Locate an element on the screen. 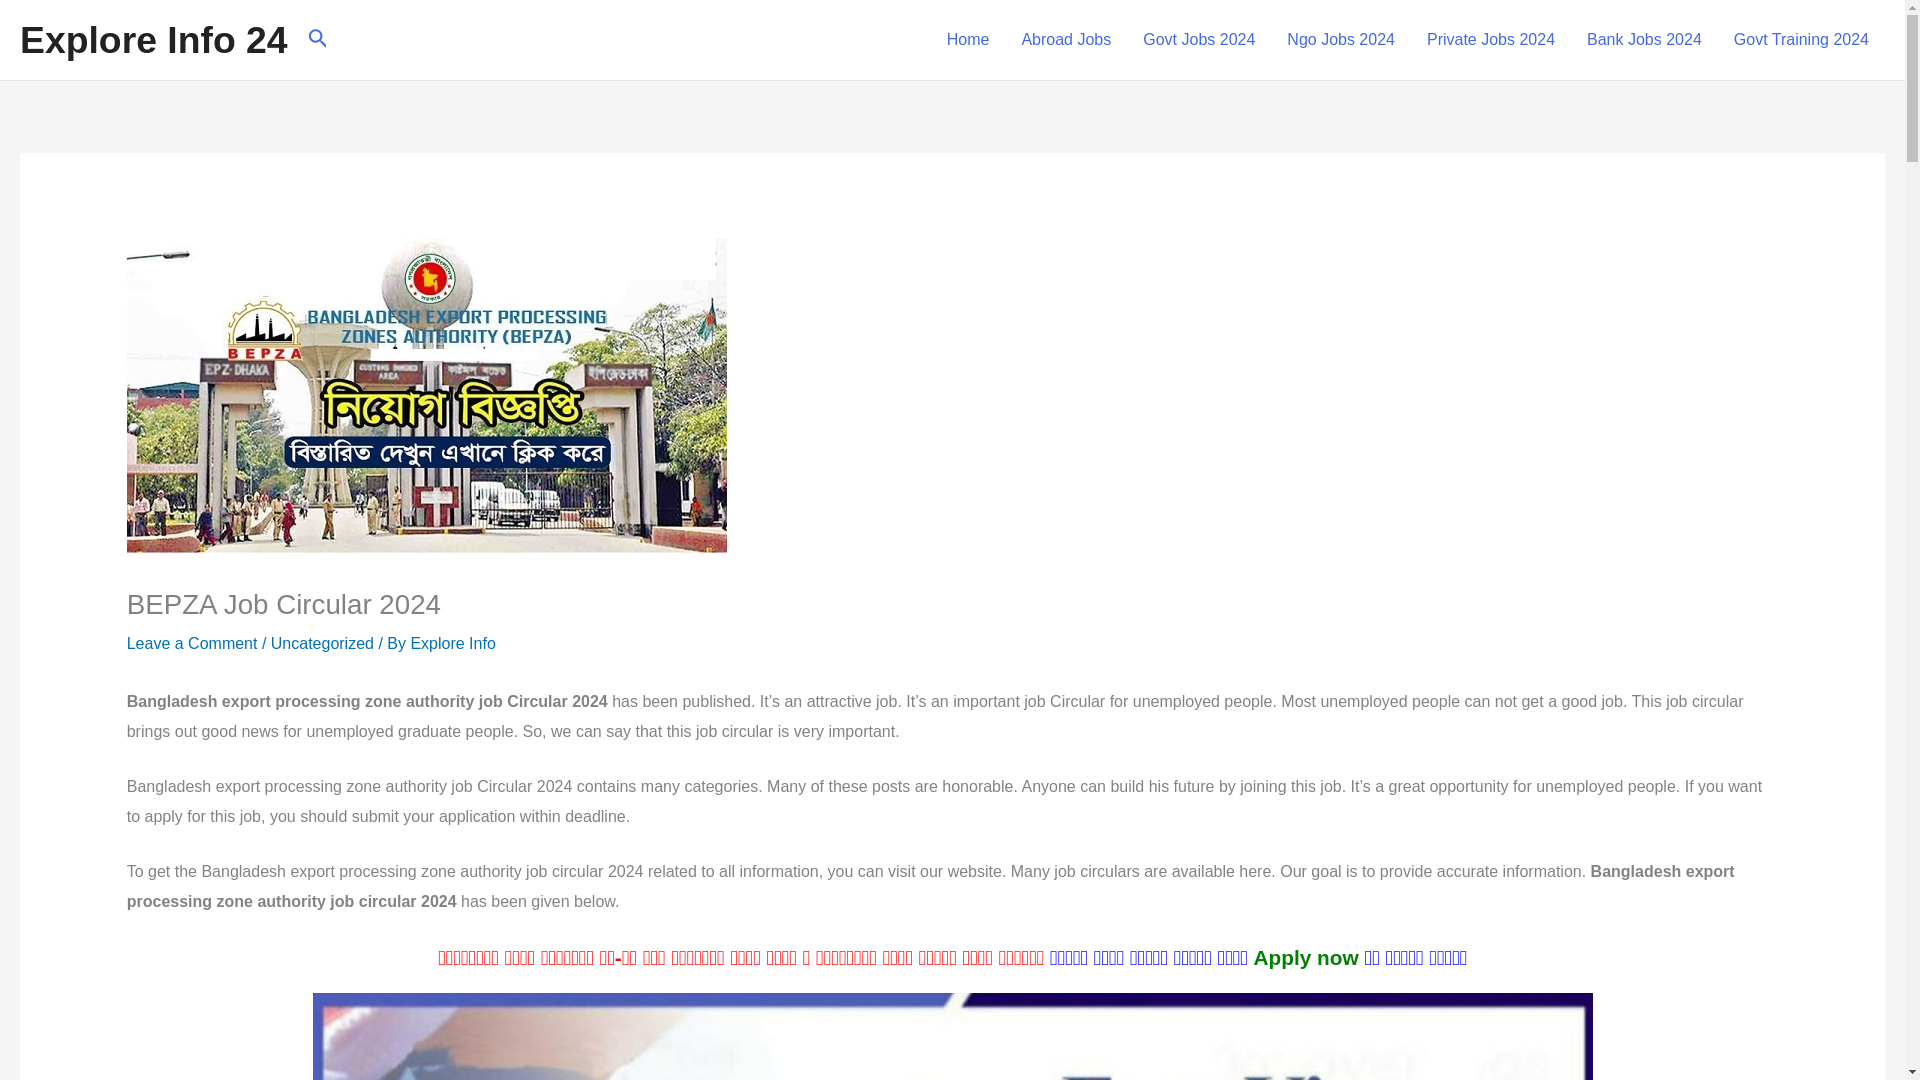 The image size is (1920, 1080). Bank Jobs 2024 is located at coordinates (1644, 40).